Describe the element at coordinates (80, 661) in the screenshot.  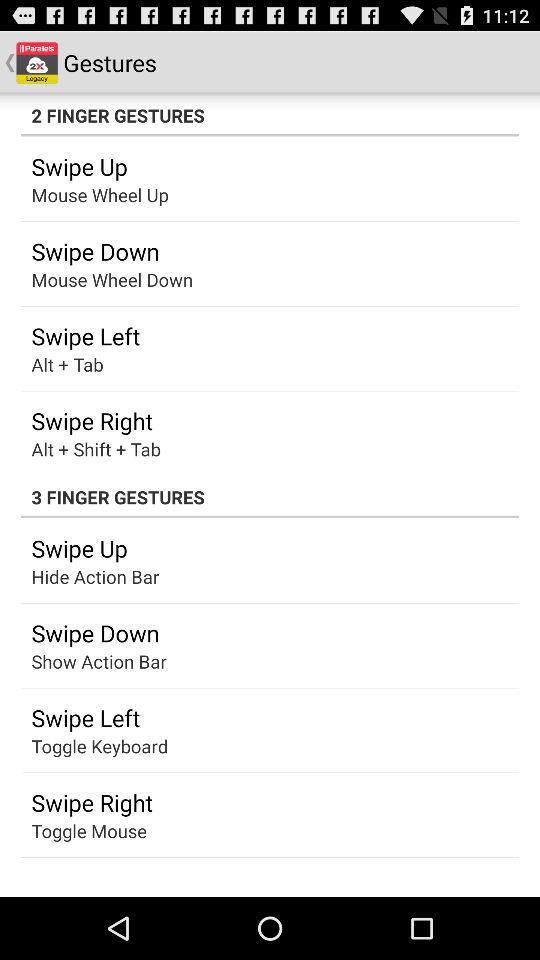
I see `launch hide mouse` at that location.